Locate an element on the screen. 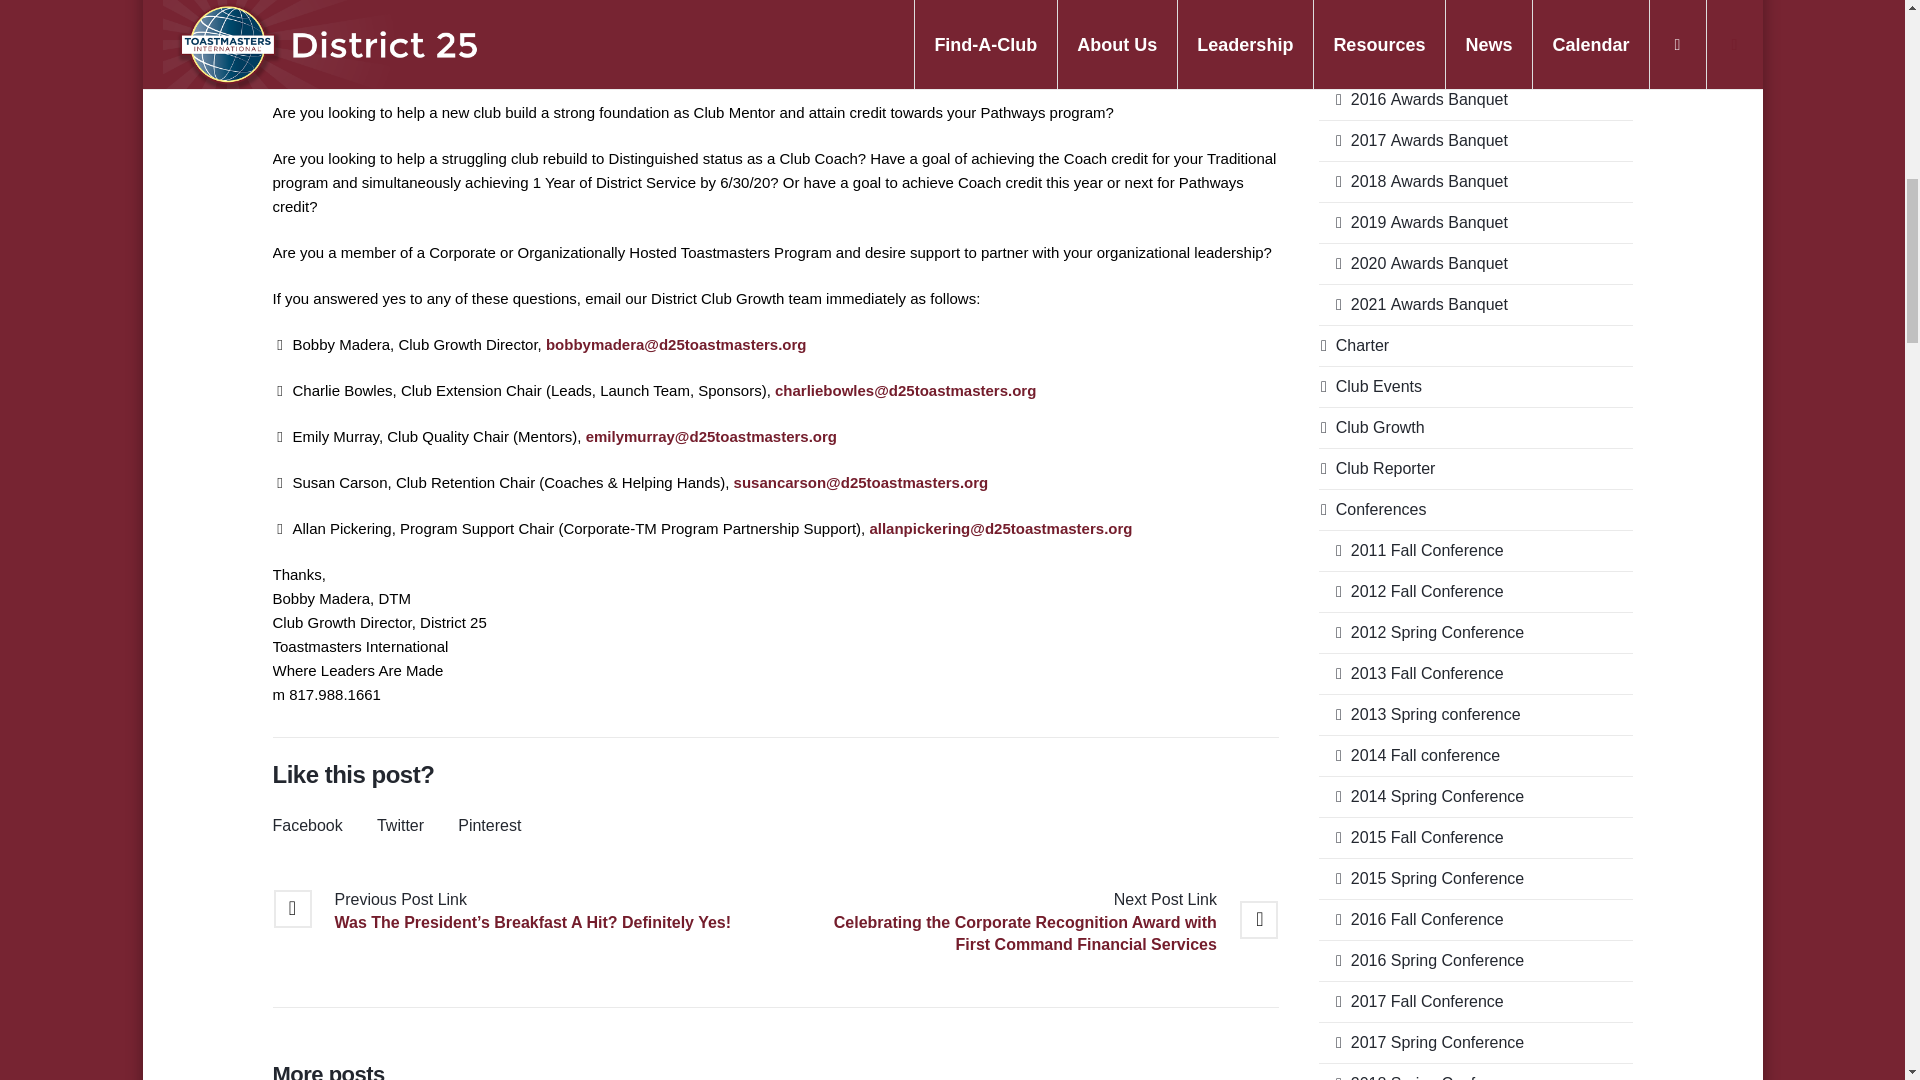 The width and height of the screenshot is (1920, 1080). Twitter is located at coordinates (400, 824).